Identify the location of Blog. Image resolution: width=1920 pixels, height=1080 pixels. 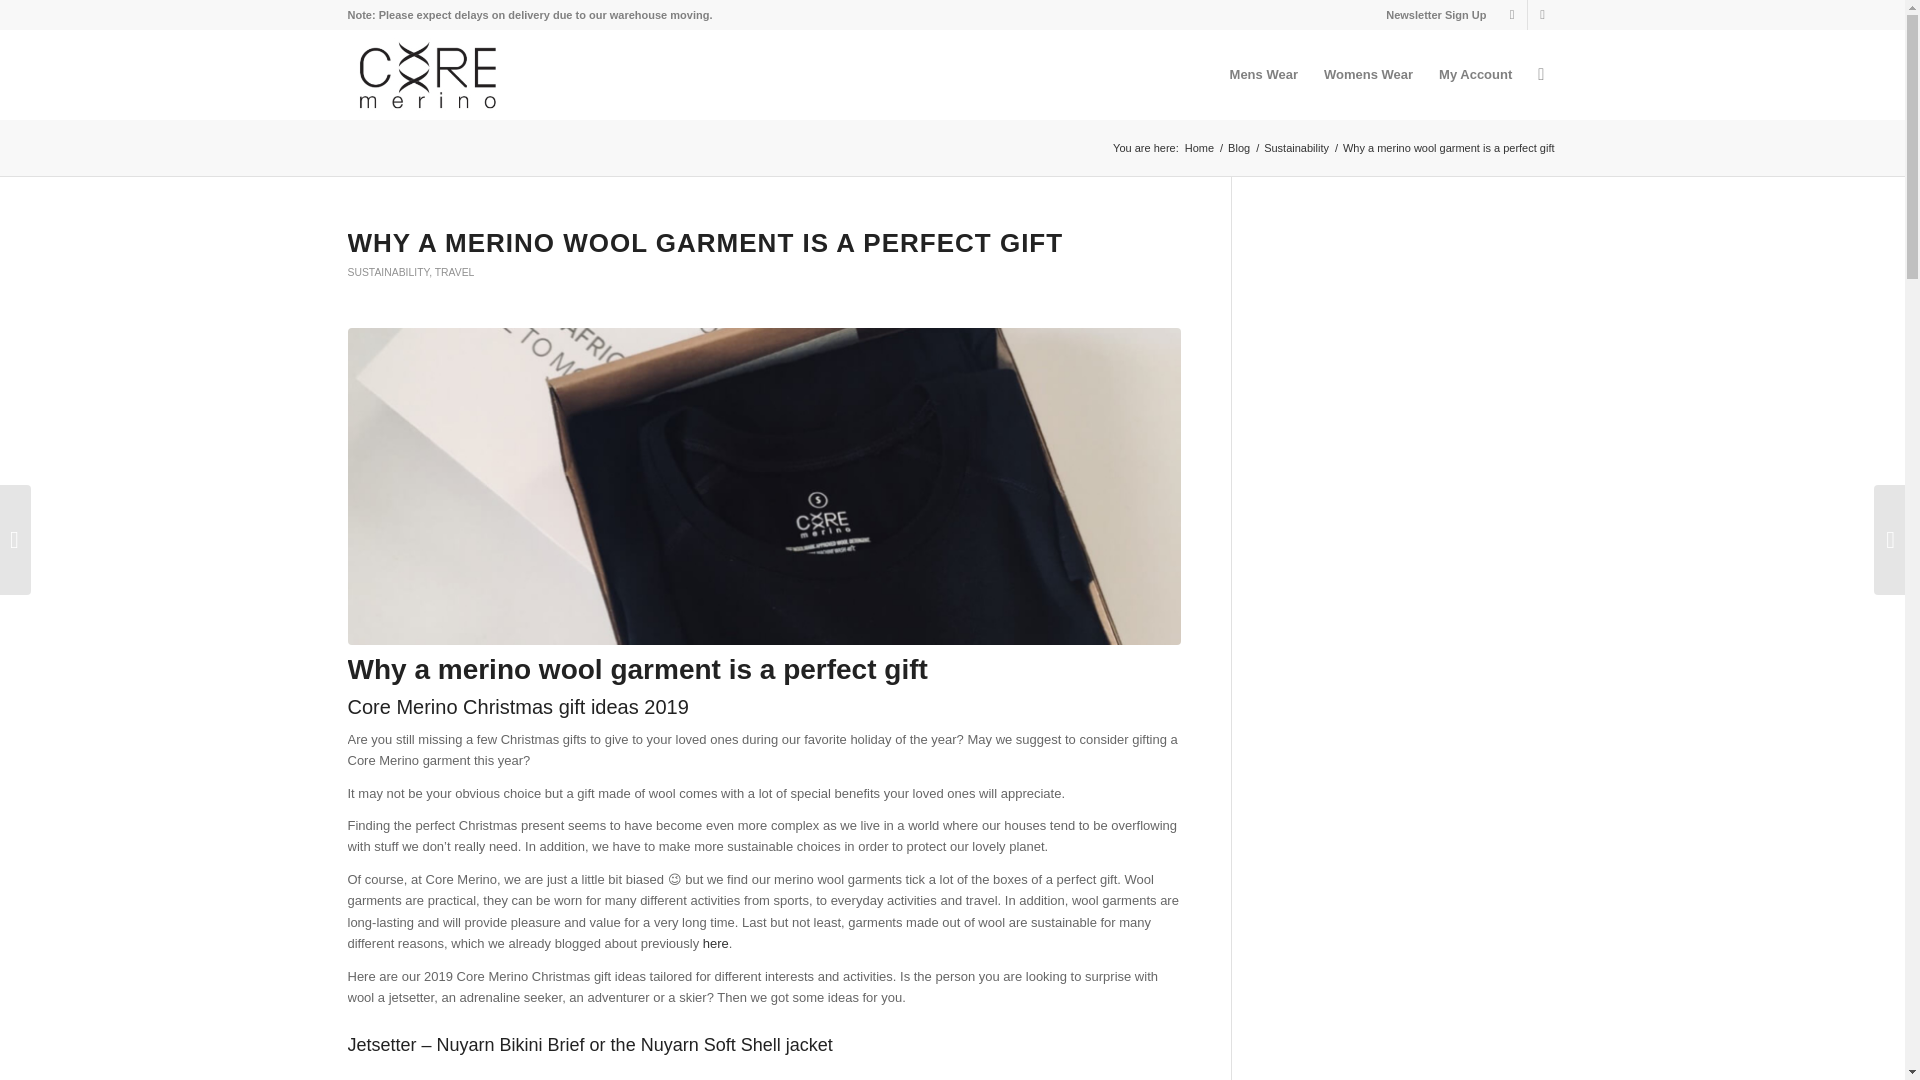
(1238, 148).